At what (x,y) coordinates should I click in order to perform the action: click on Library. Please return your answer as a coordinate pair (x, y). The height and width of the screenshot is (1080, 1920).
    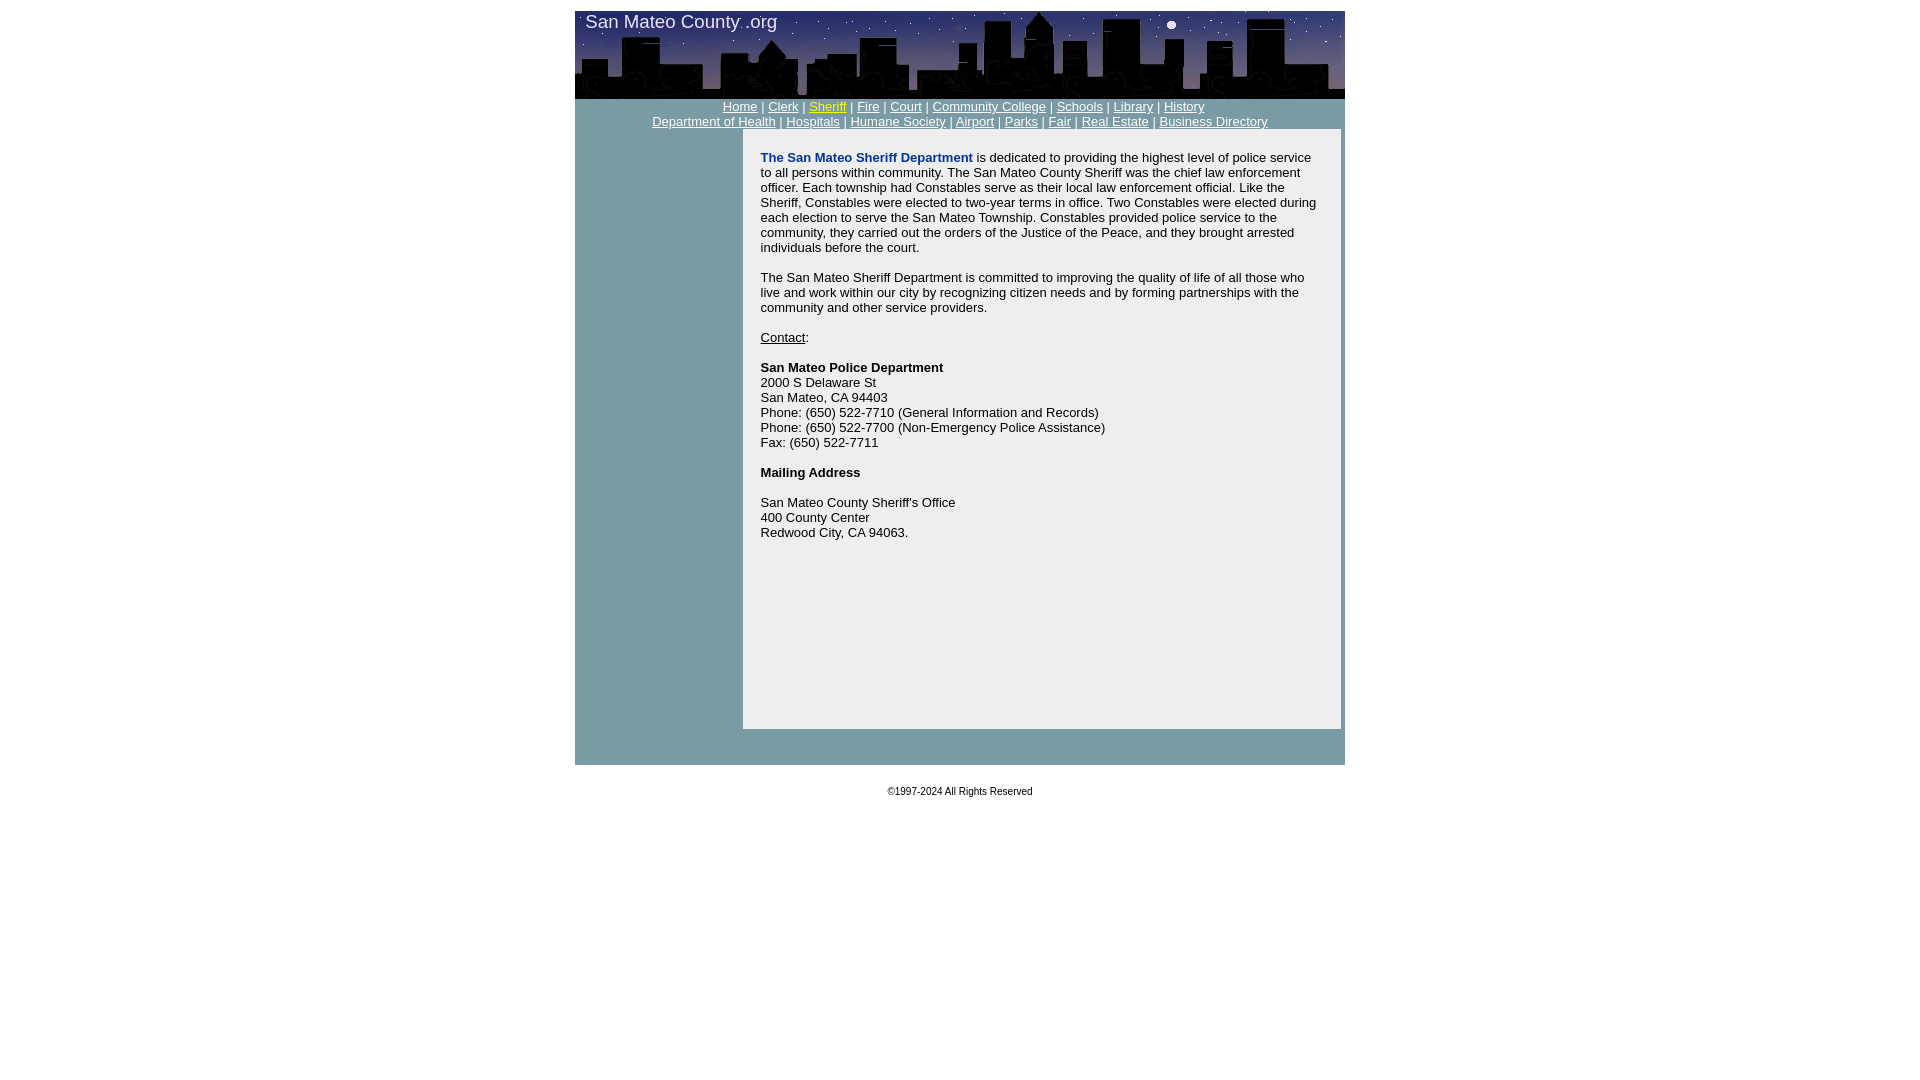
    Looking at the image, I should click on (1133, 106).